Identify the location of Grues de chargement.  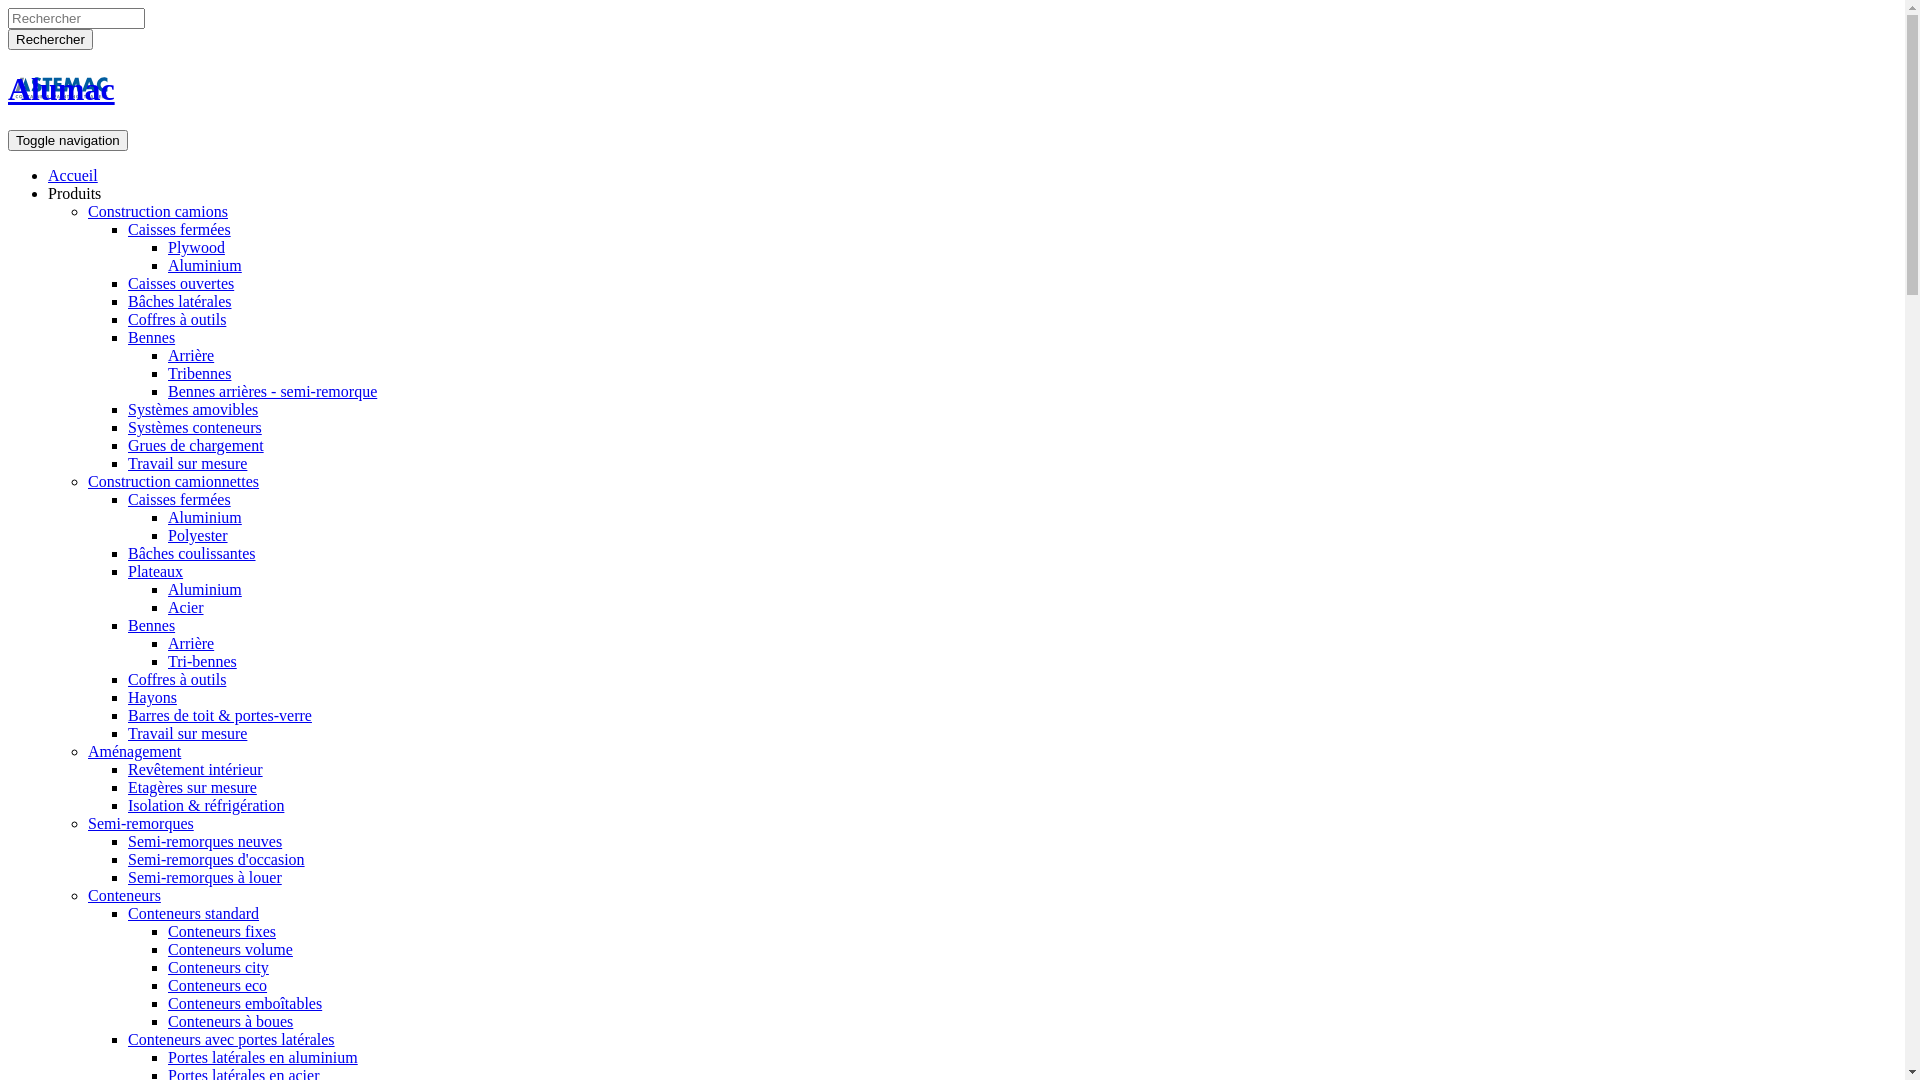
(196, 446).